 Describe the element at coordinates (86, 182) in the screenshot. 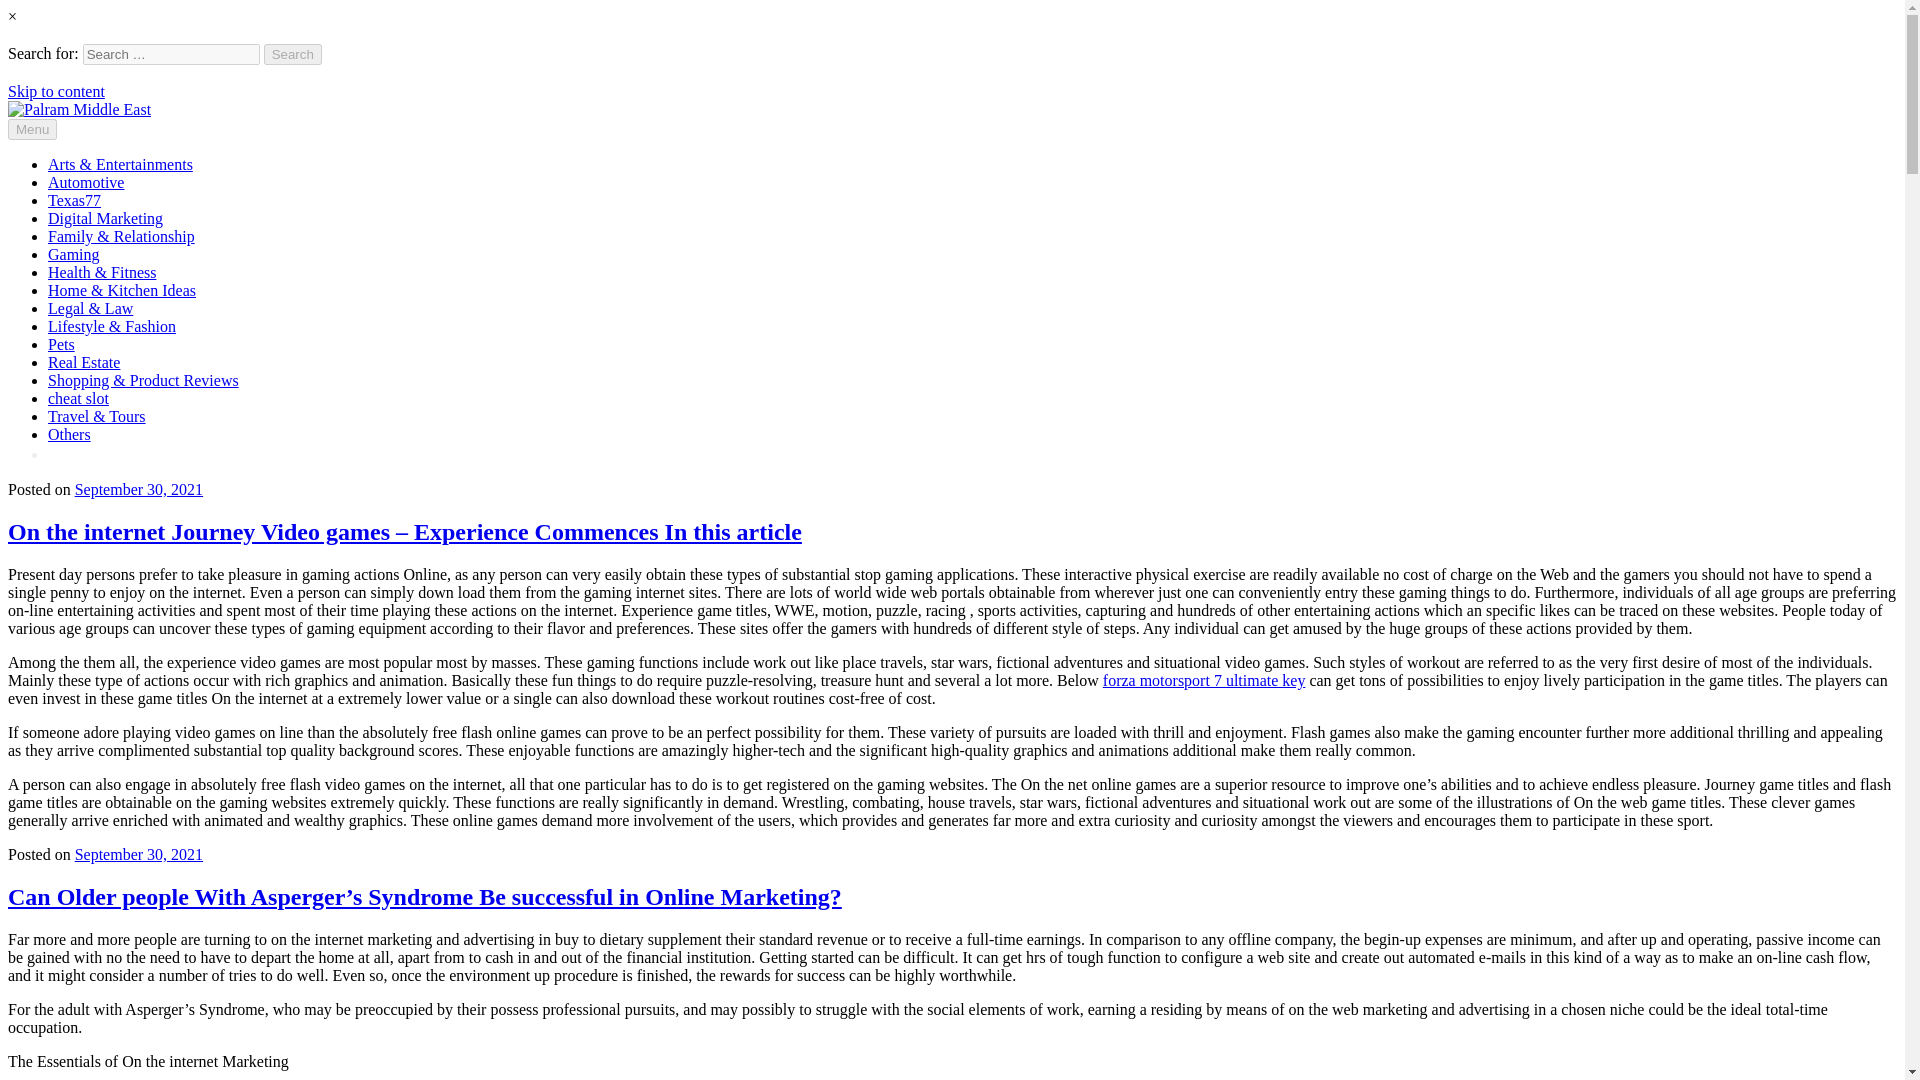

I see `Automotive` at that location.